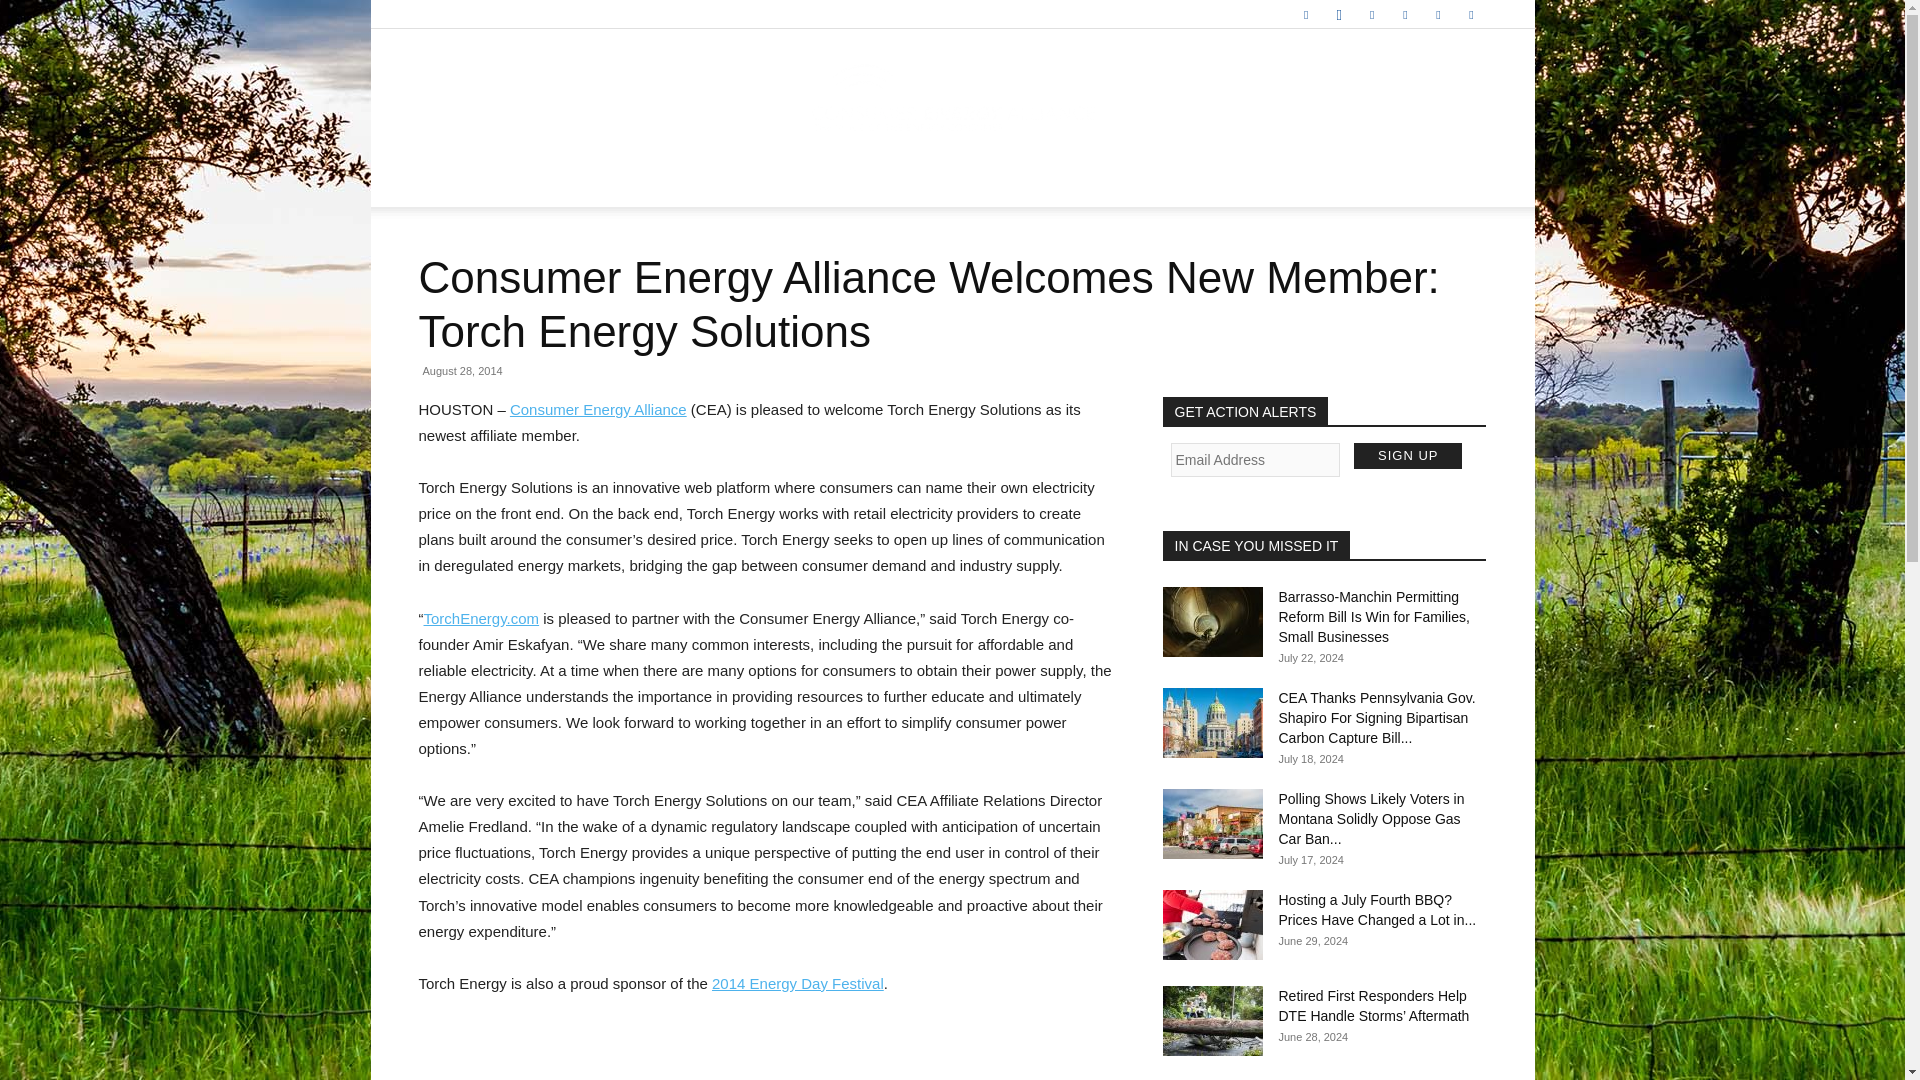 The height and width of the screenshot is (1080, 1920). Describe the element at coordinates (1338, 14) in the screenshot. I see `Instagram` at that location.